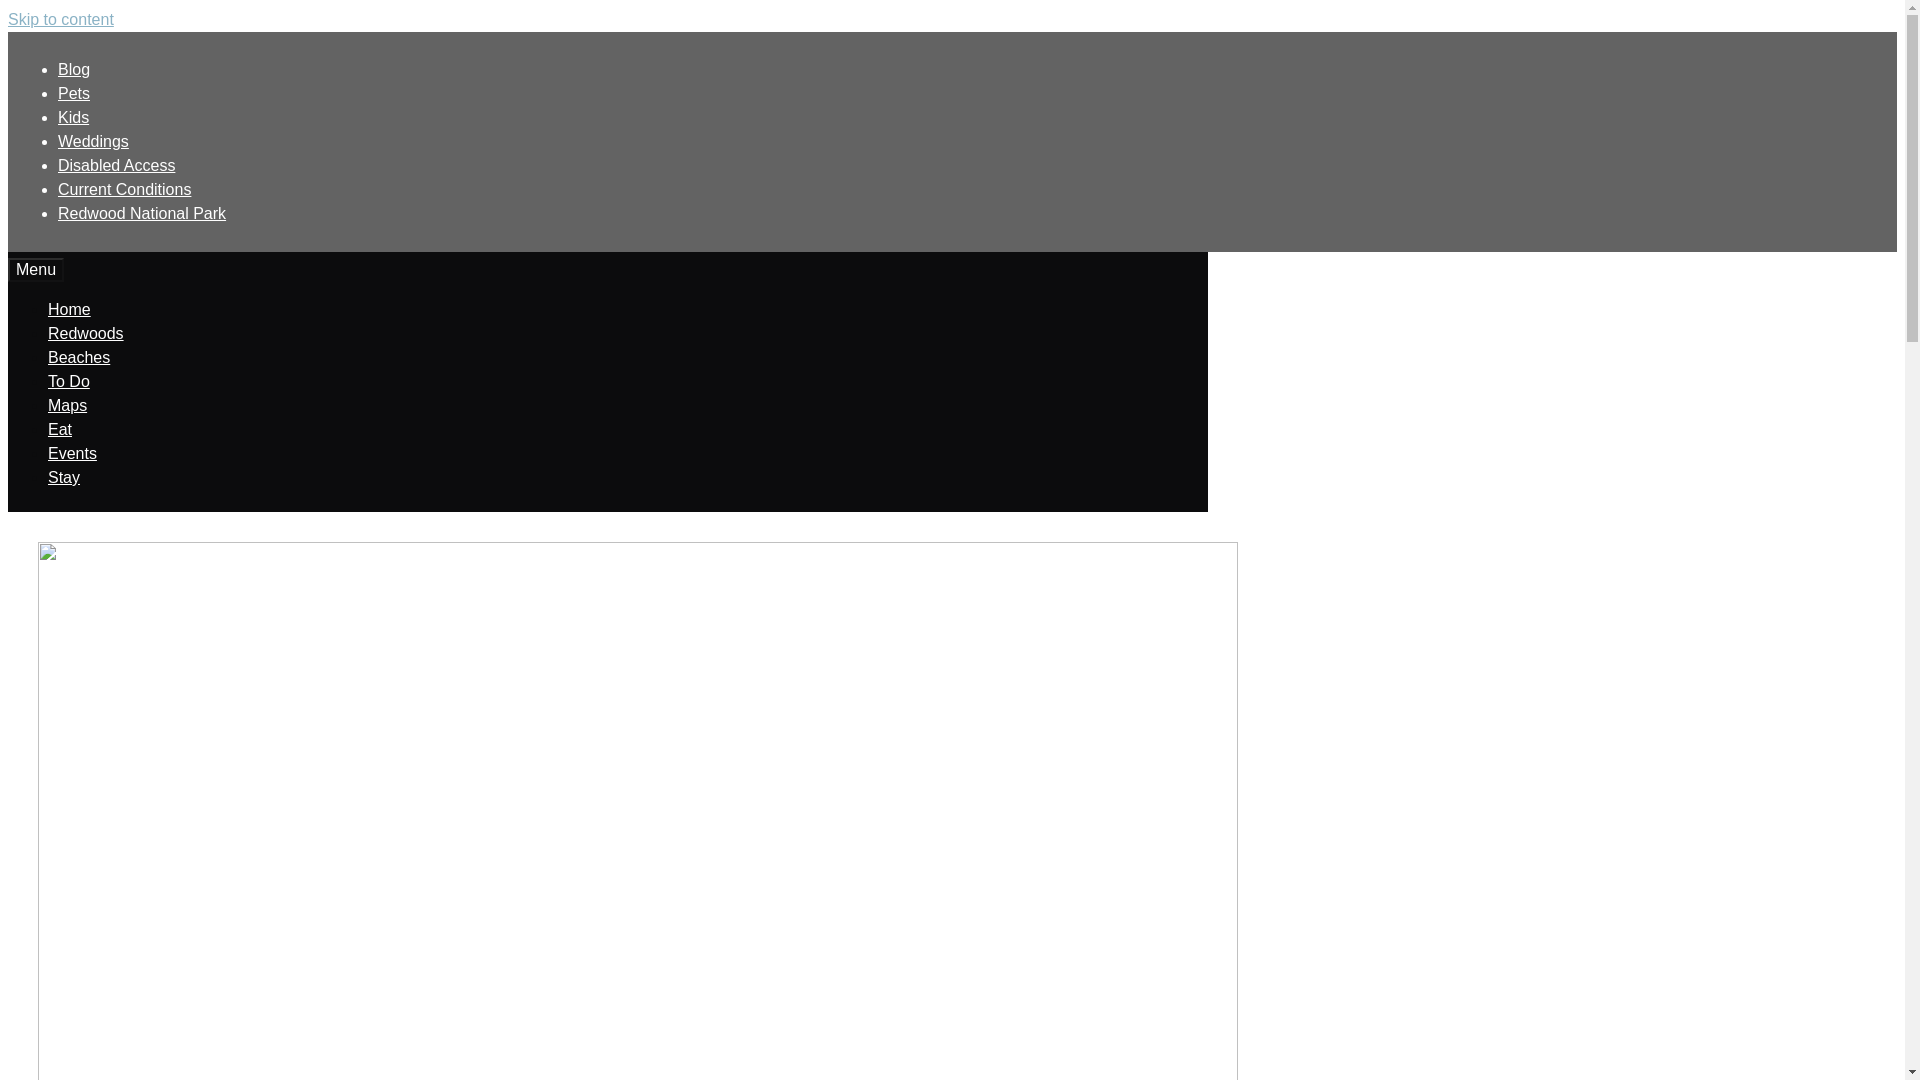 This screenshot has width=1920, height=1080. I want to click on Beaches, so click(1136, 116).